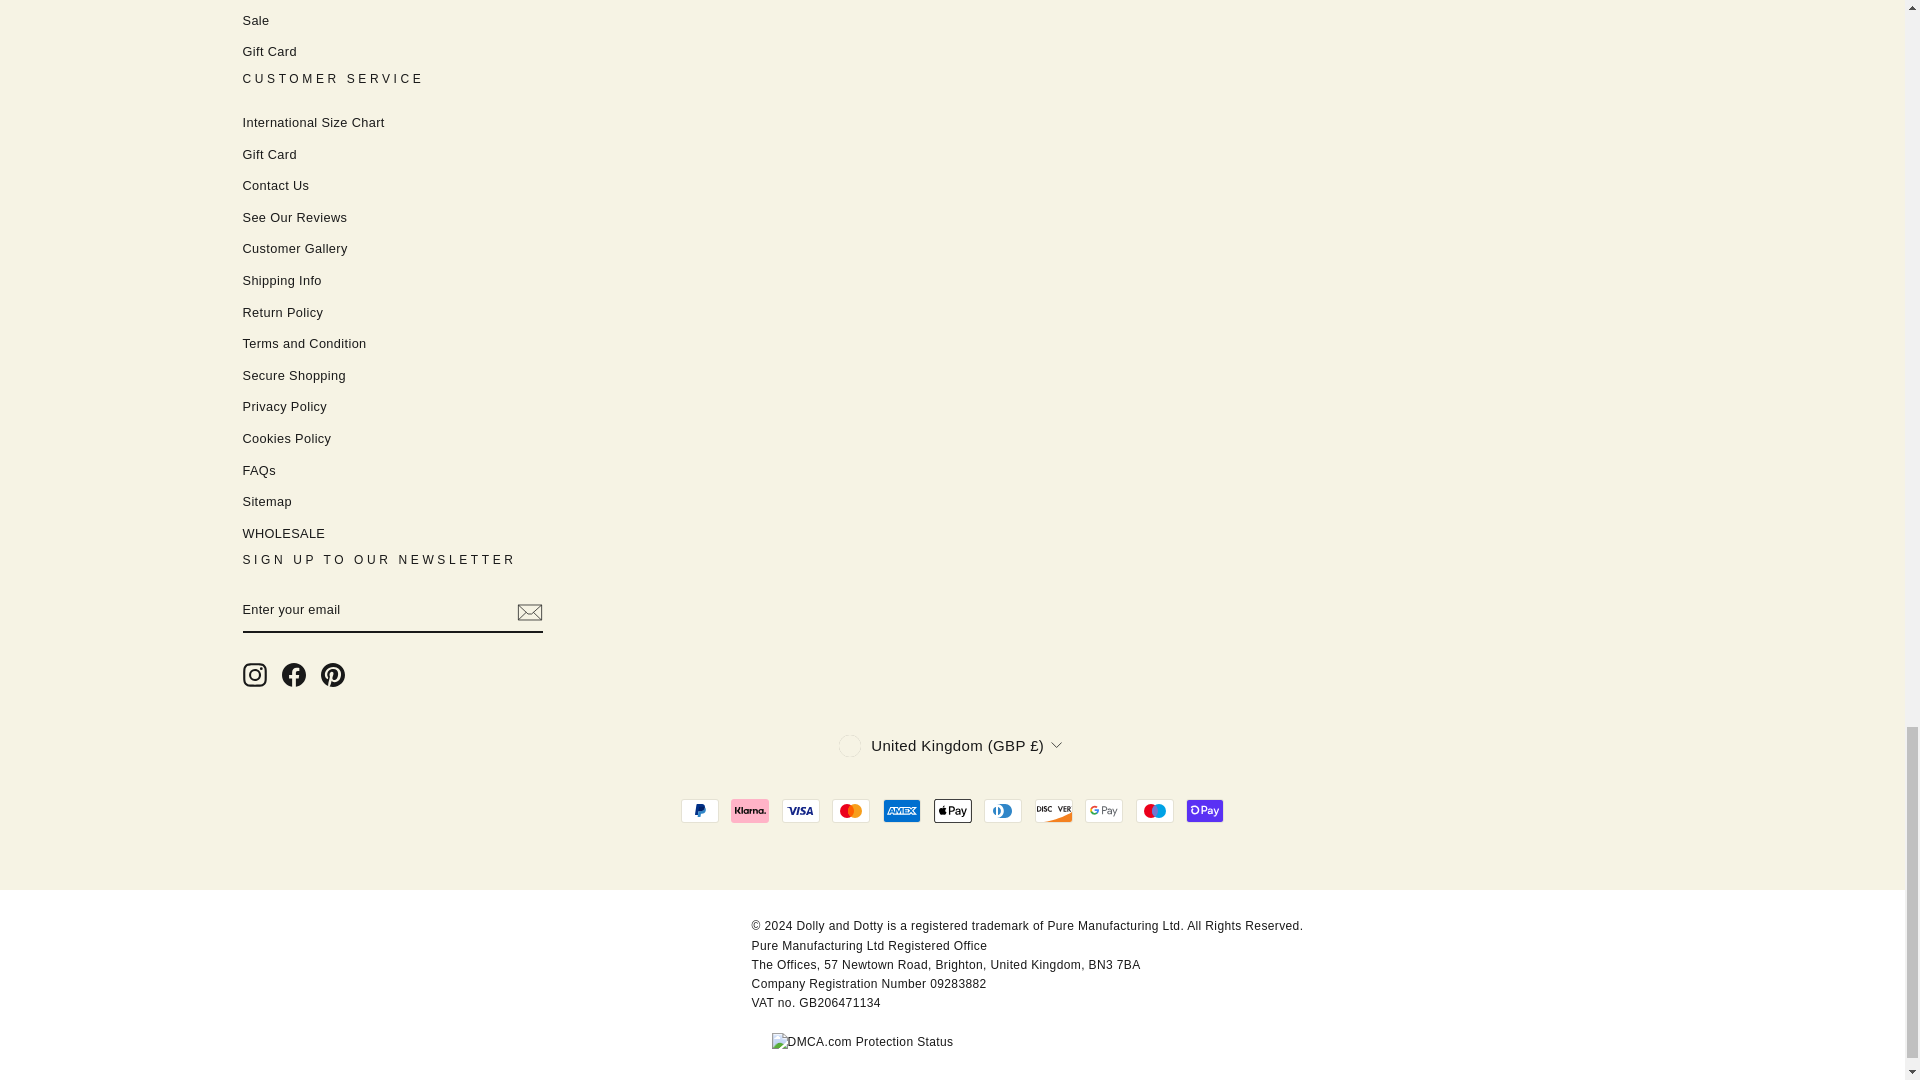 Image resolution: width=1920 pixels, height=1080 pixels. I want to click on Google Pay, so click(1104, 810).